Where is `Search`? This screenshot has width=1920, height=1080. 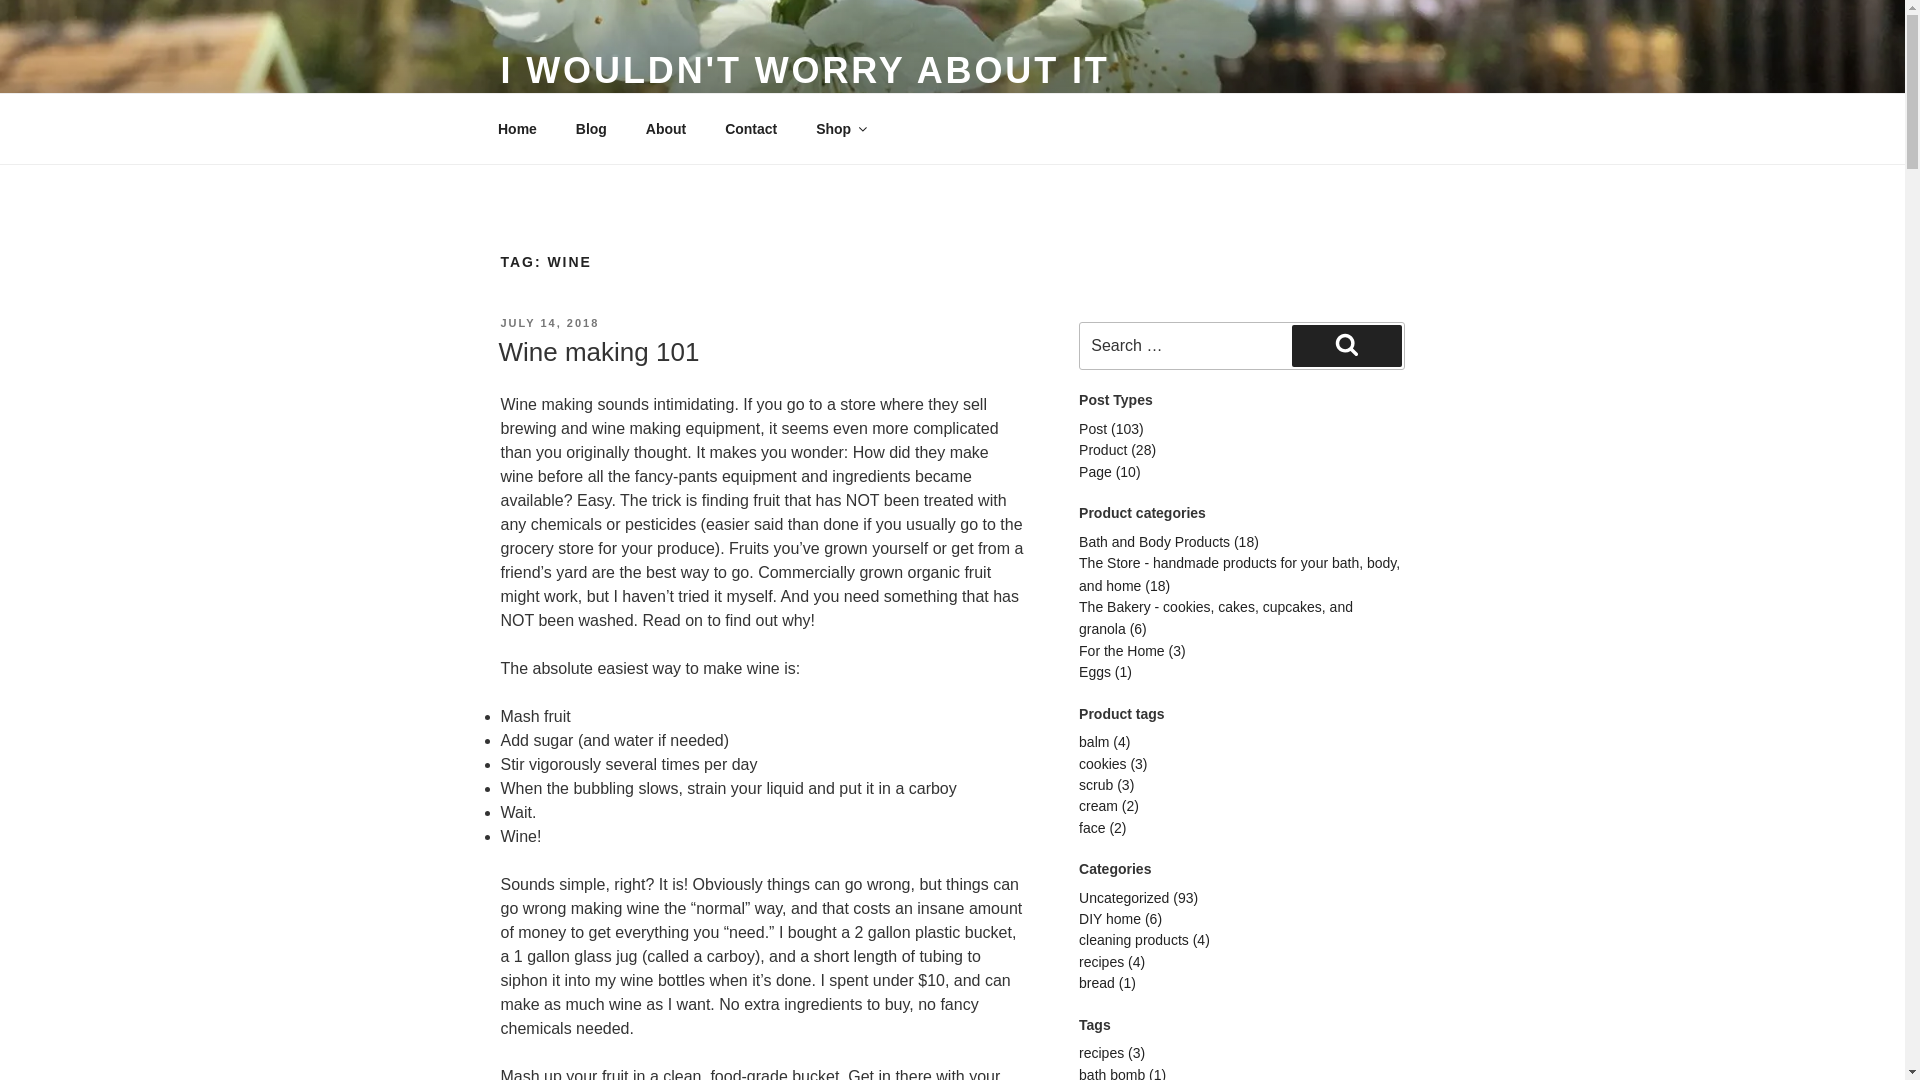 Search is located at coordinates (1346, 346).